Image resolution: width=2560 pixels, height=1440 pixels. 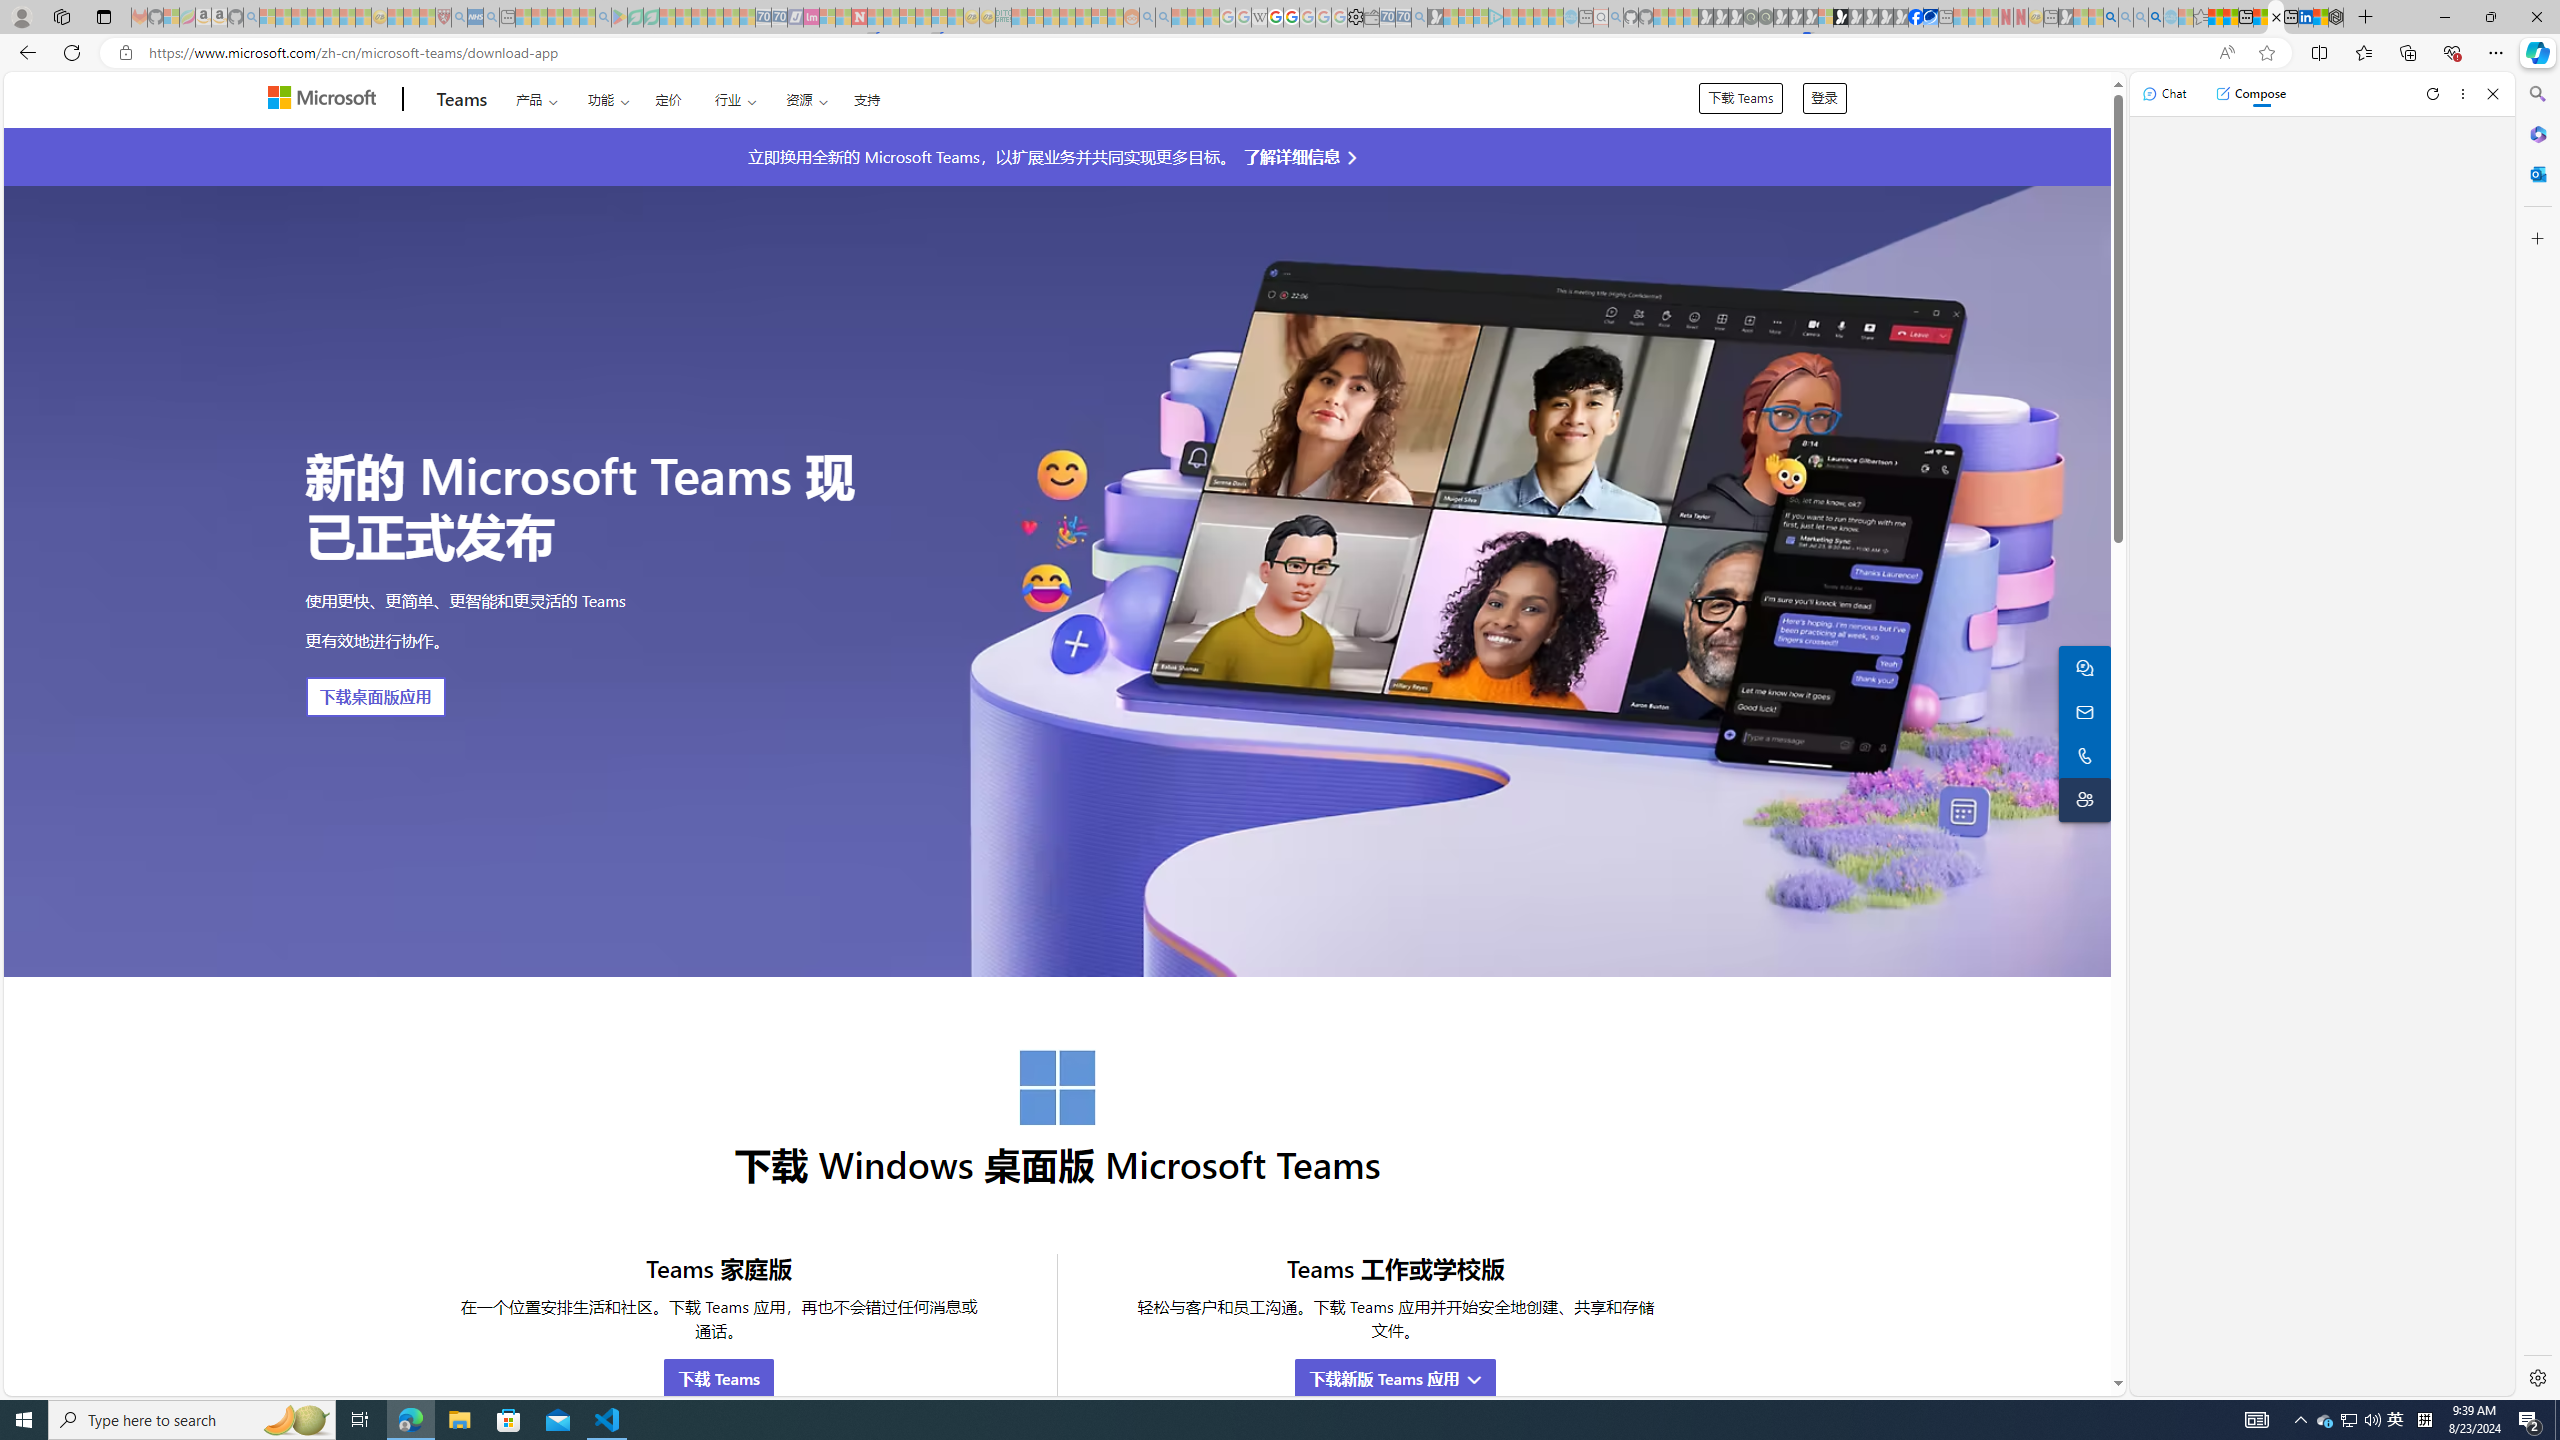 What do you see at coordinates (2110, 17) in the screenshot?
I see `Bing AI - Search` at bounding box center [2110, 17].